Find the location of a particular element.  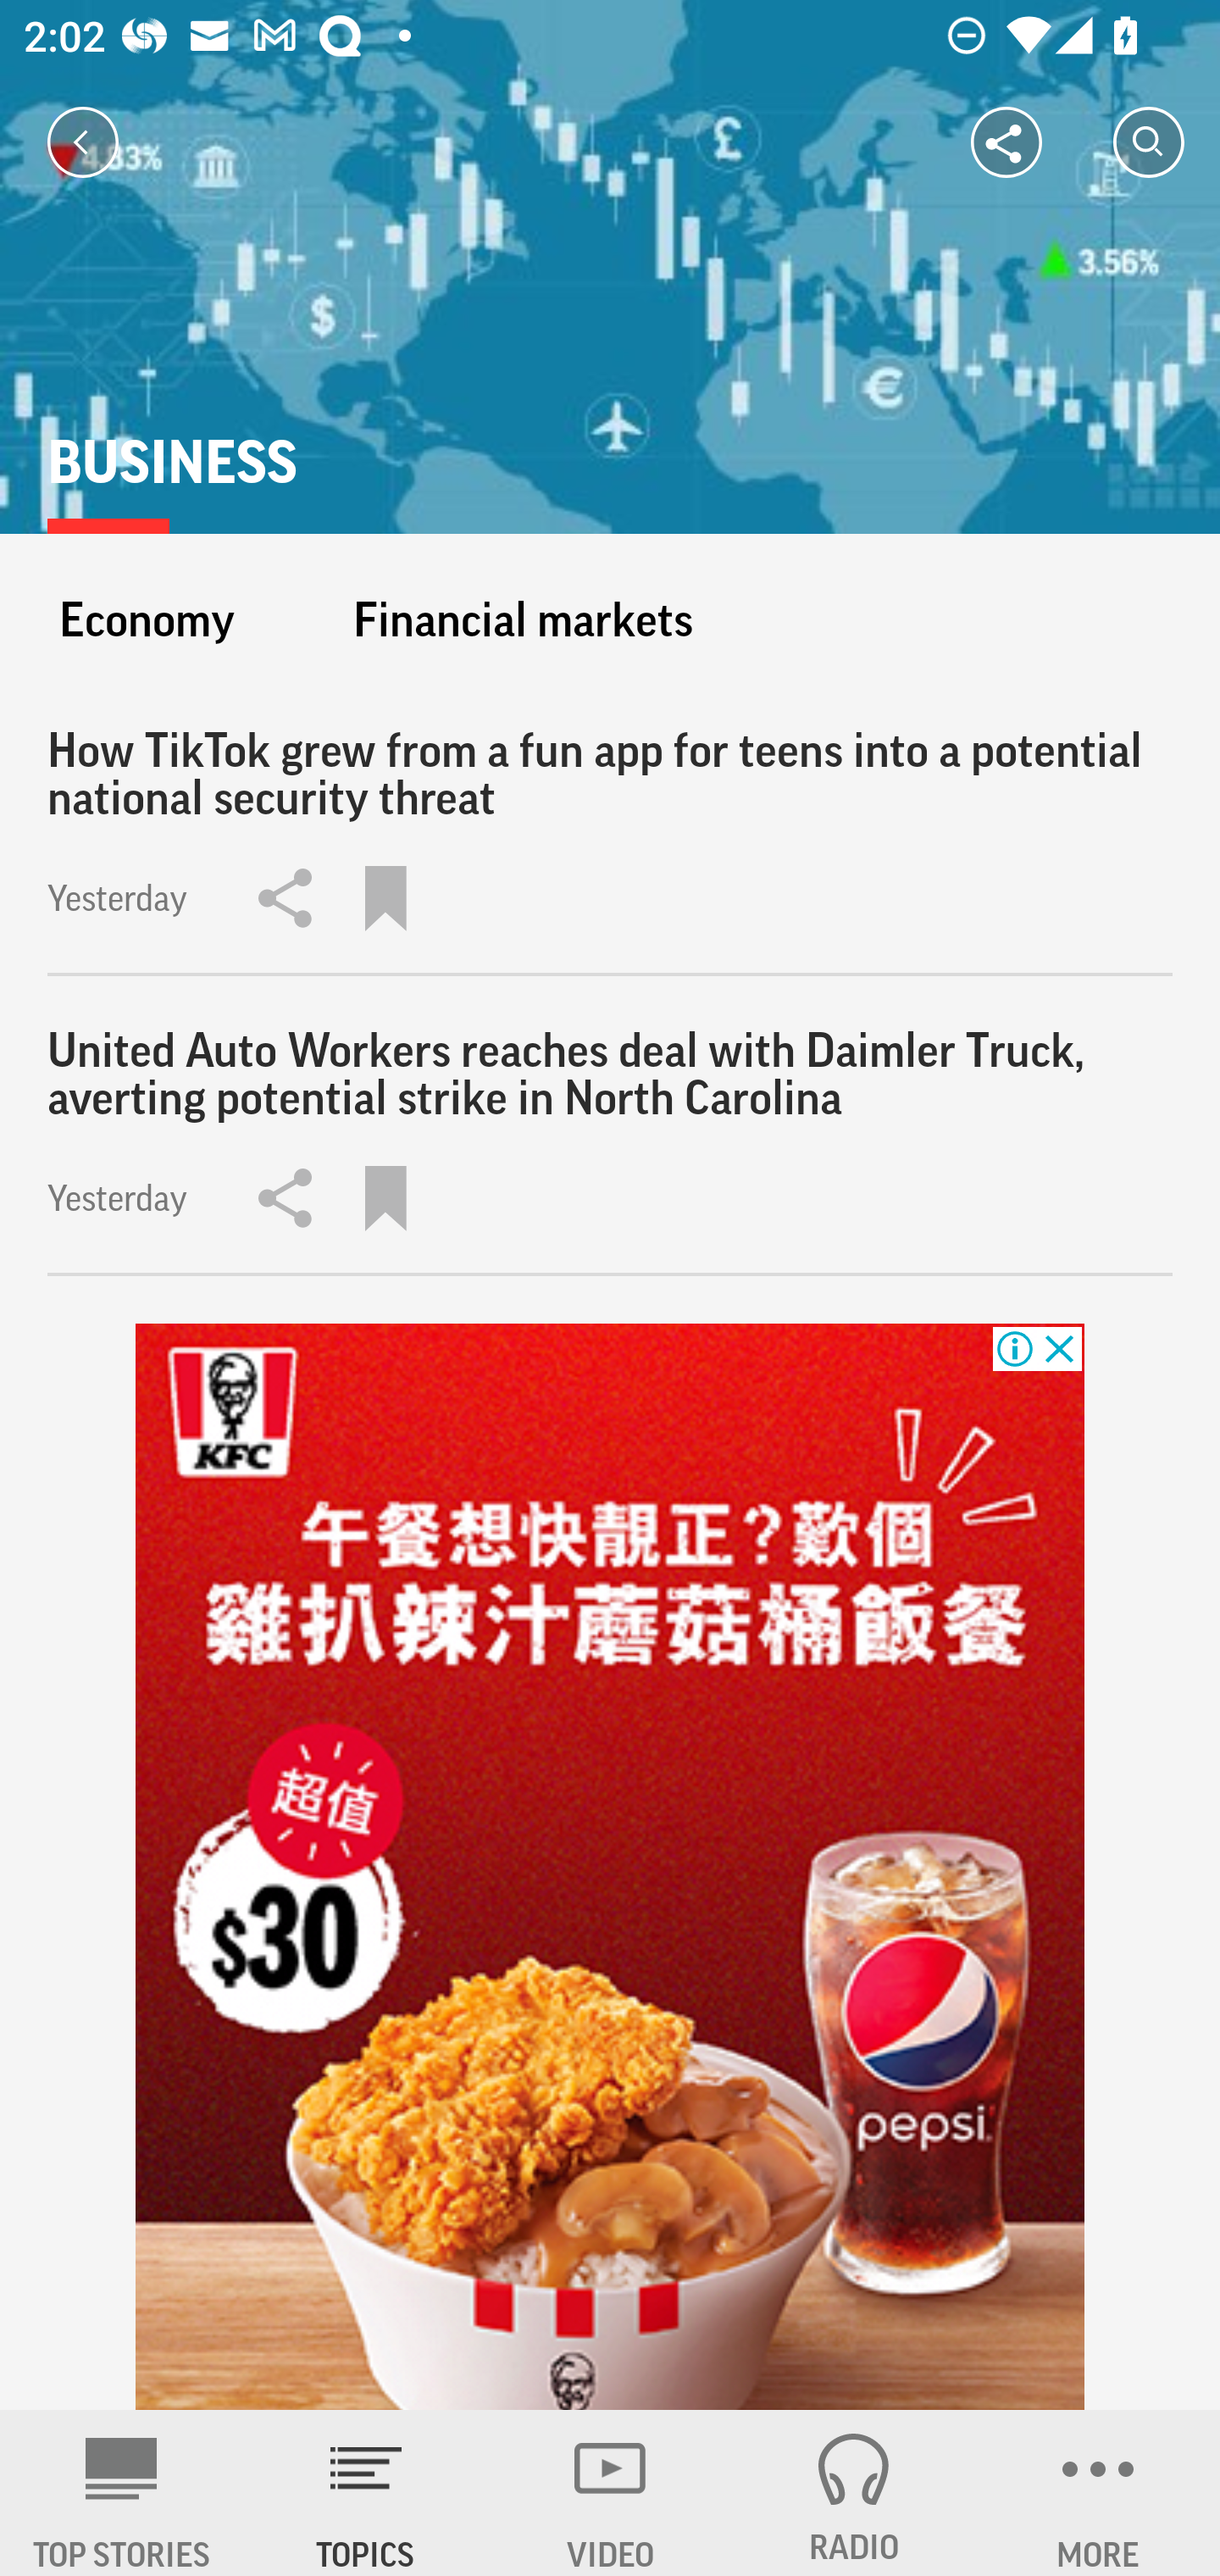

Financial markets is located at coordinates (522, 619).